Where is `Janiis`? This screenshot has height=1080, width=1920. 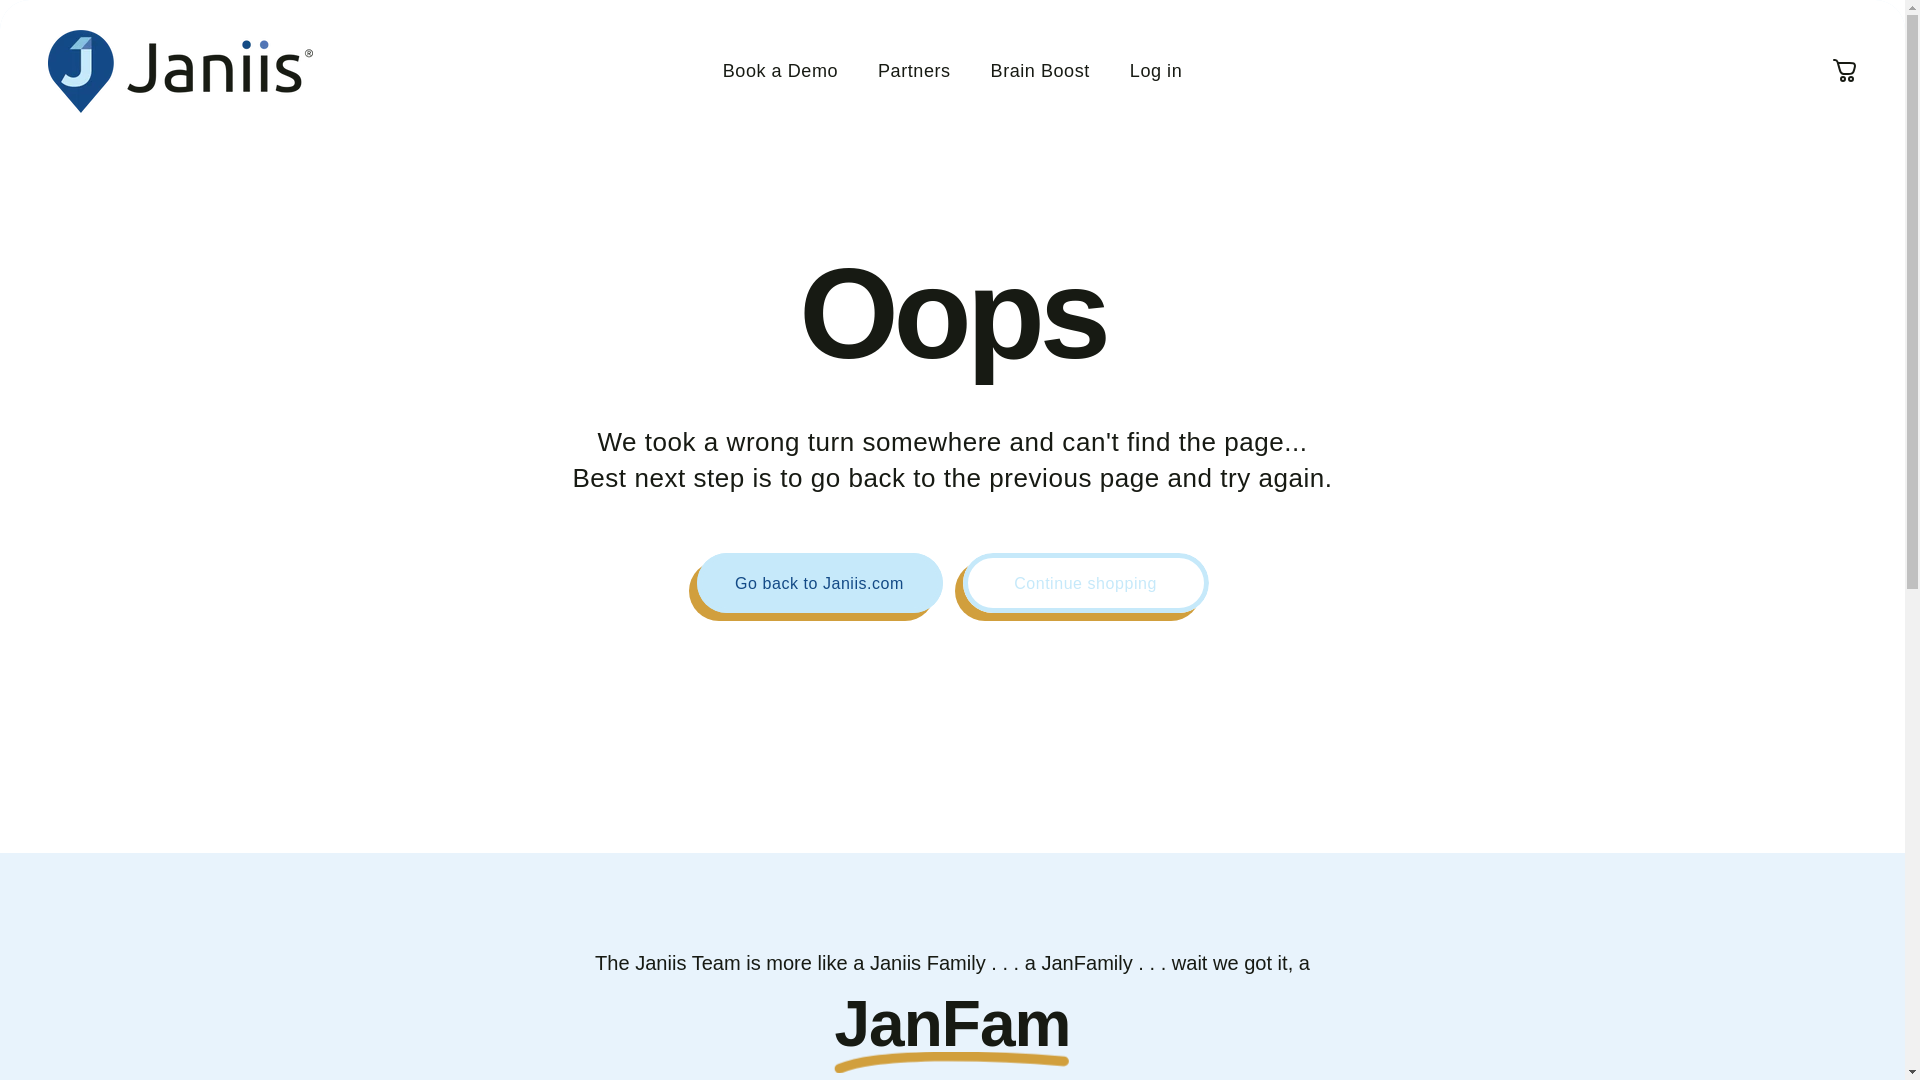
Janiis is located at coordinates (180, 72).